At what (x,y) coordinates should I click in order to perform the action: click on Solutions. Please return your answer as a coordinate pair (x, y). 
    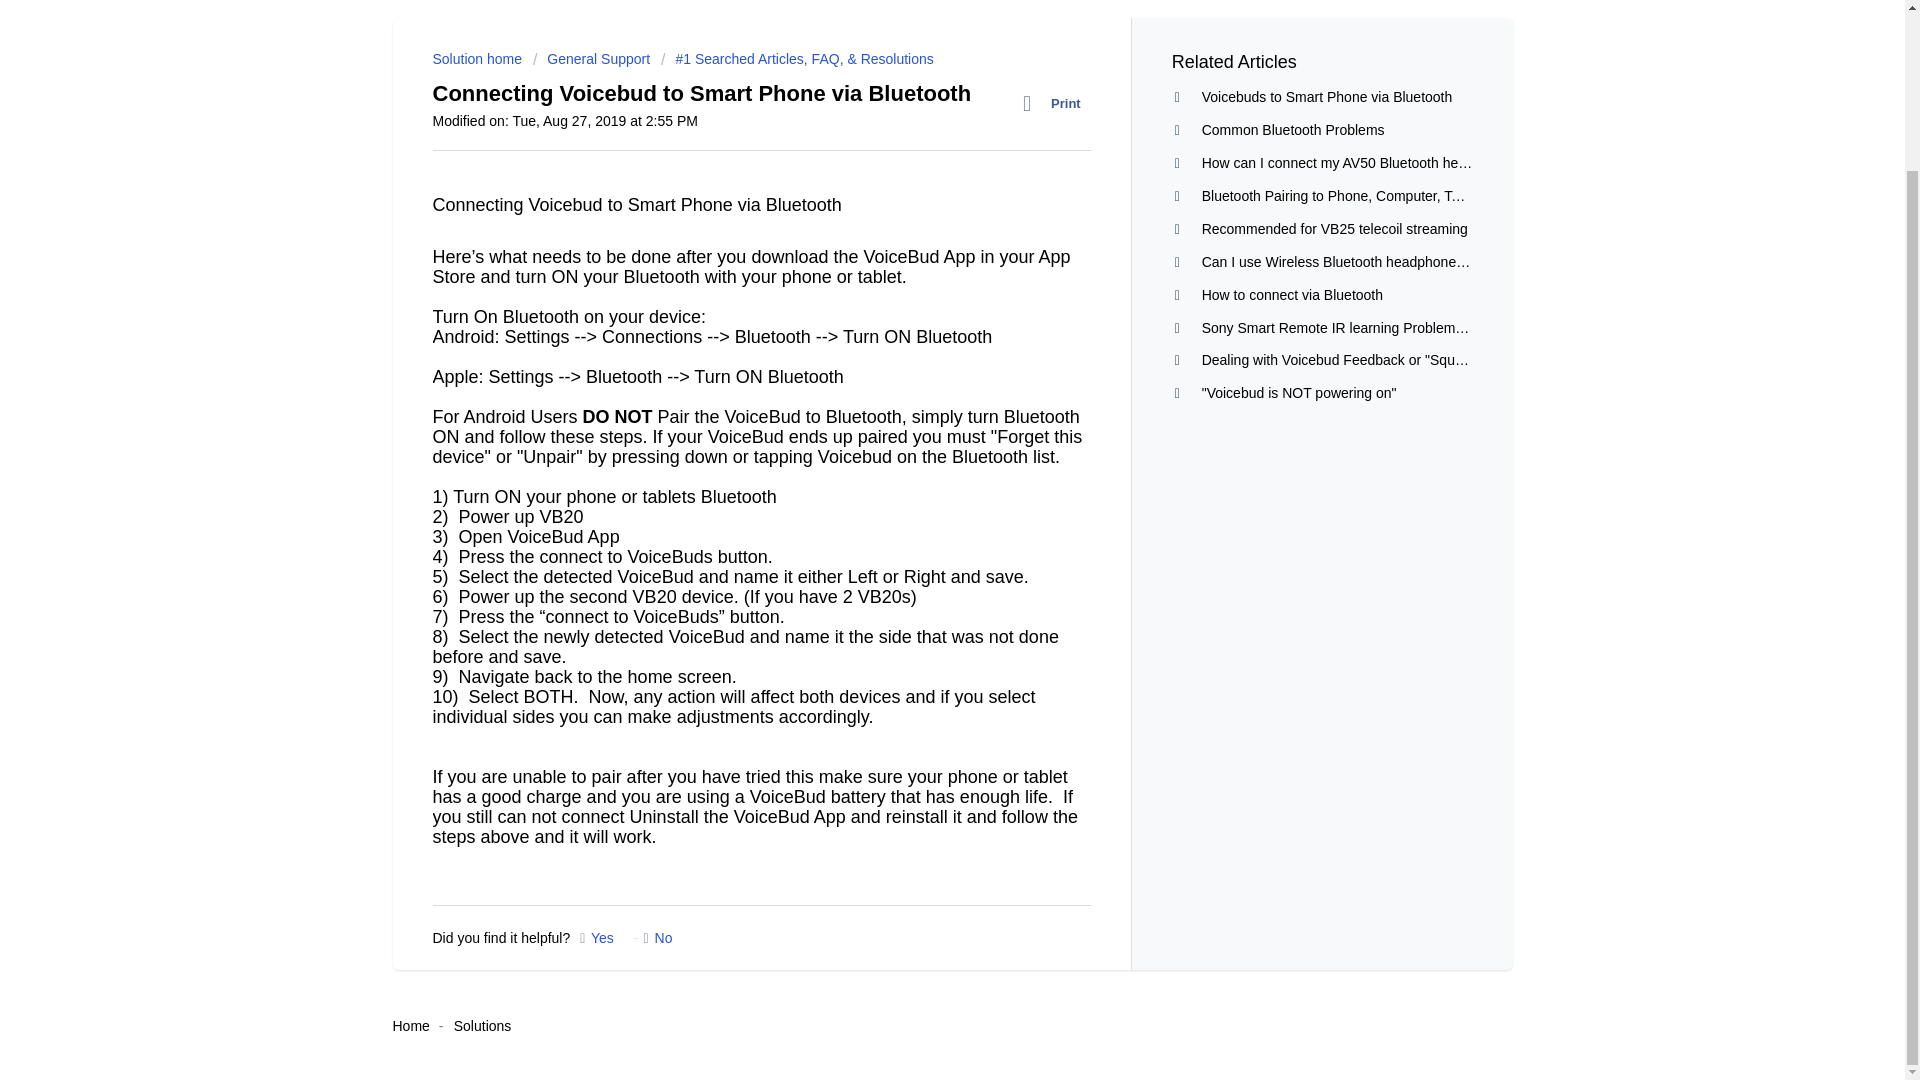
    Looking at the image, I should click on (482, 1026).